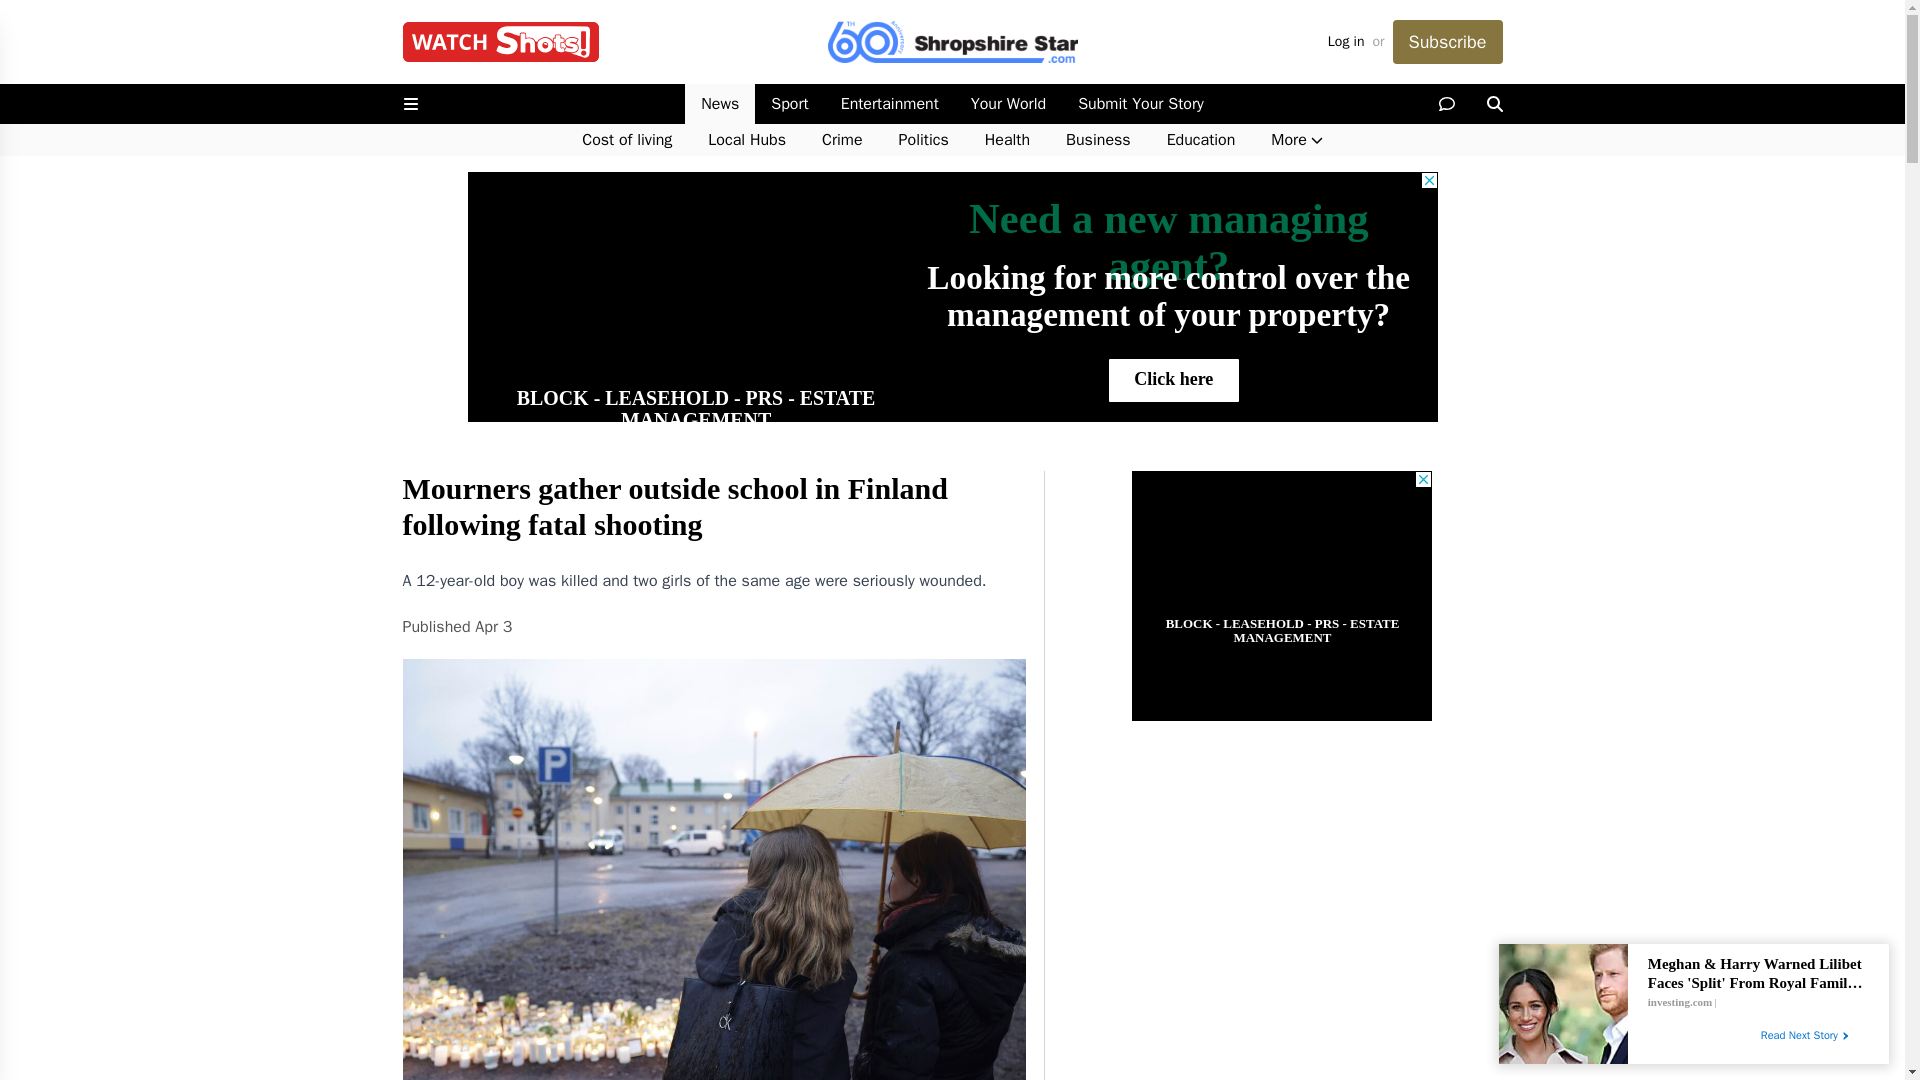 The height and width of the screenshot is (1080, 1920). Describe the element at coordinates (1346, 42) in the screenshot. I see `Log in` at that location.